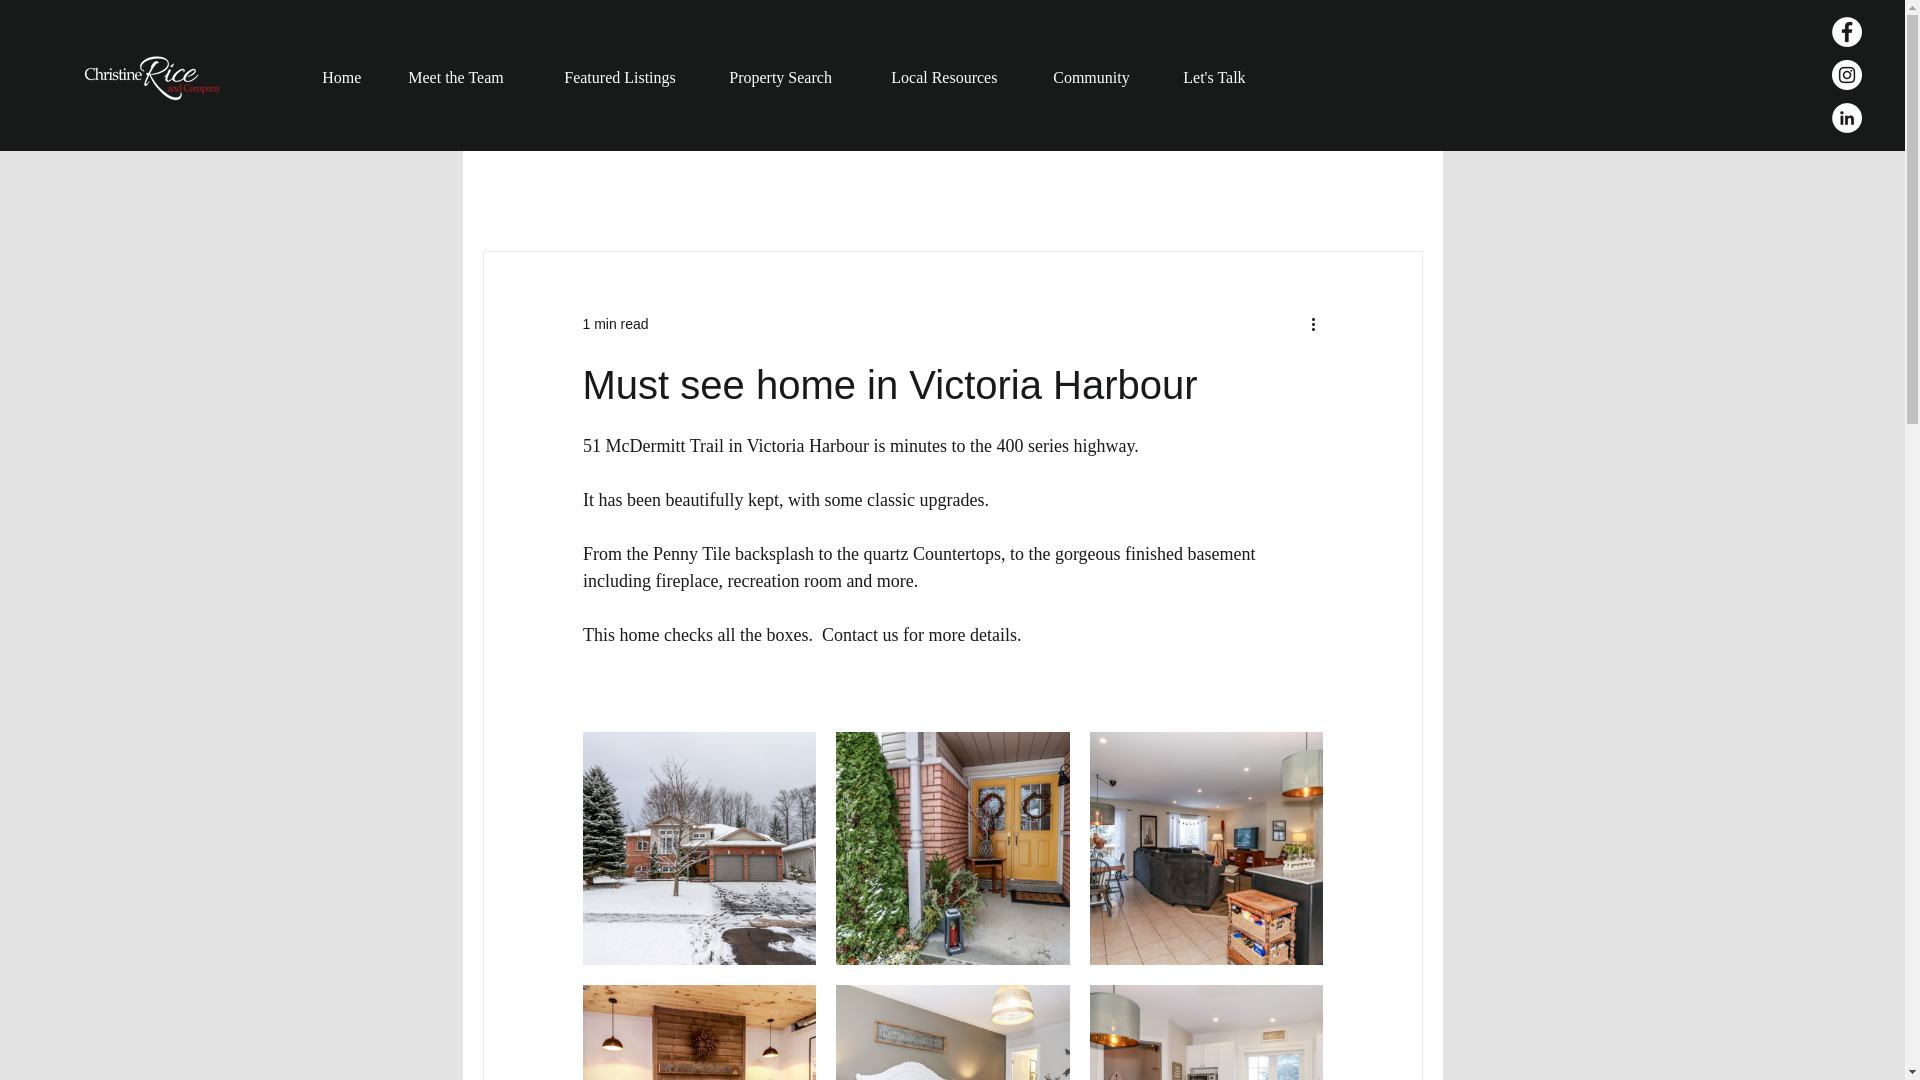  Describe the element at coordinates (614, 324) in the screenshot. I see `1 min read` at that location.